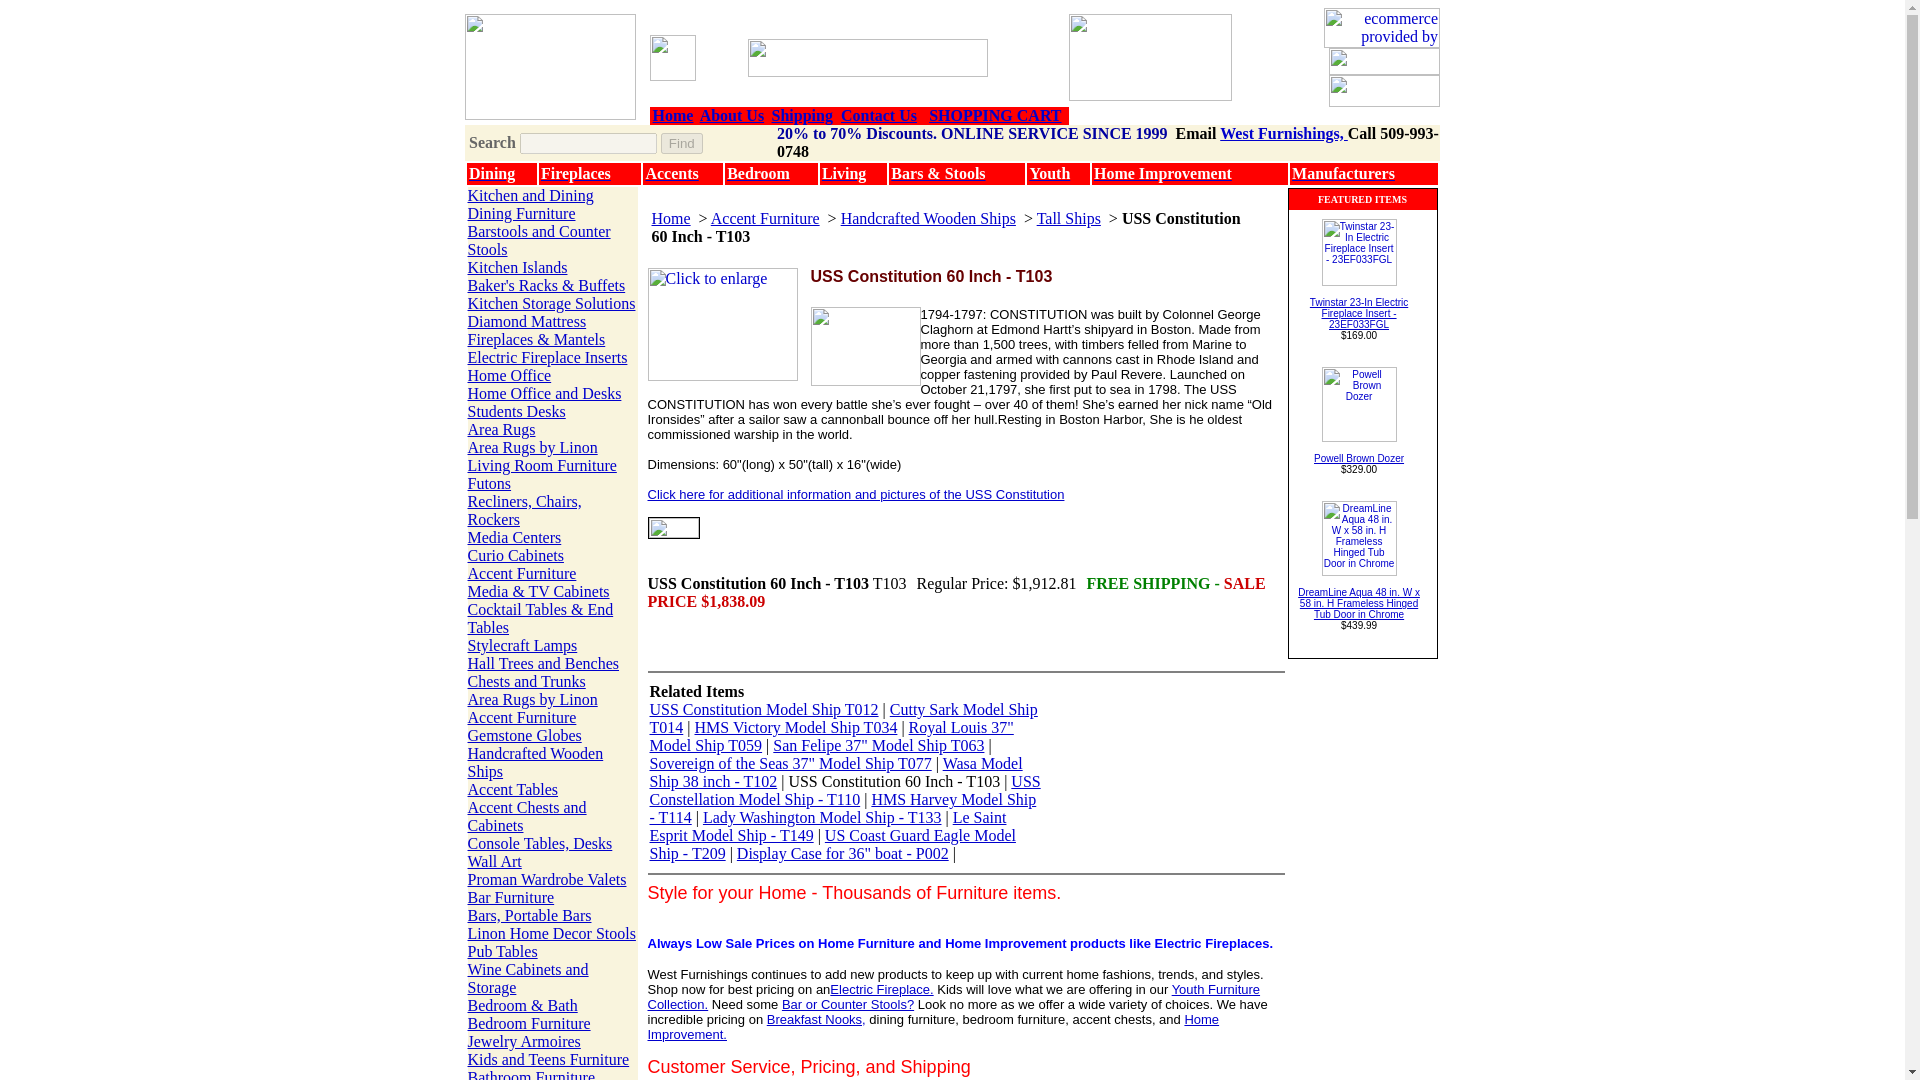 This screenshot has width=1920, height=1080. What do you see at coordinates (758, 174) in the screenshot?
I see `Bedroom` at bounding box center [758, 174].